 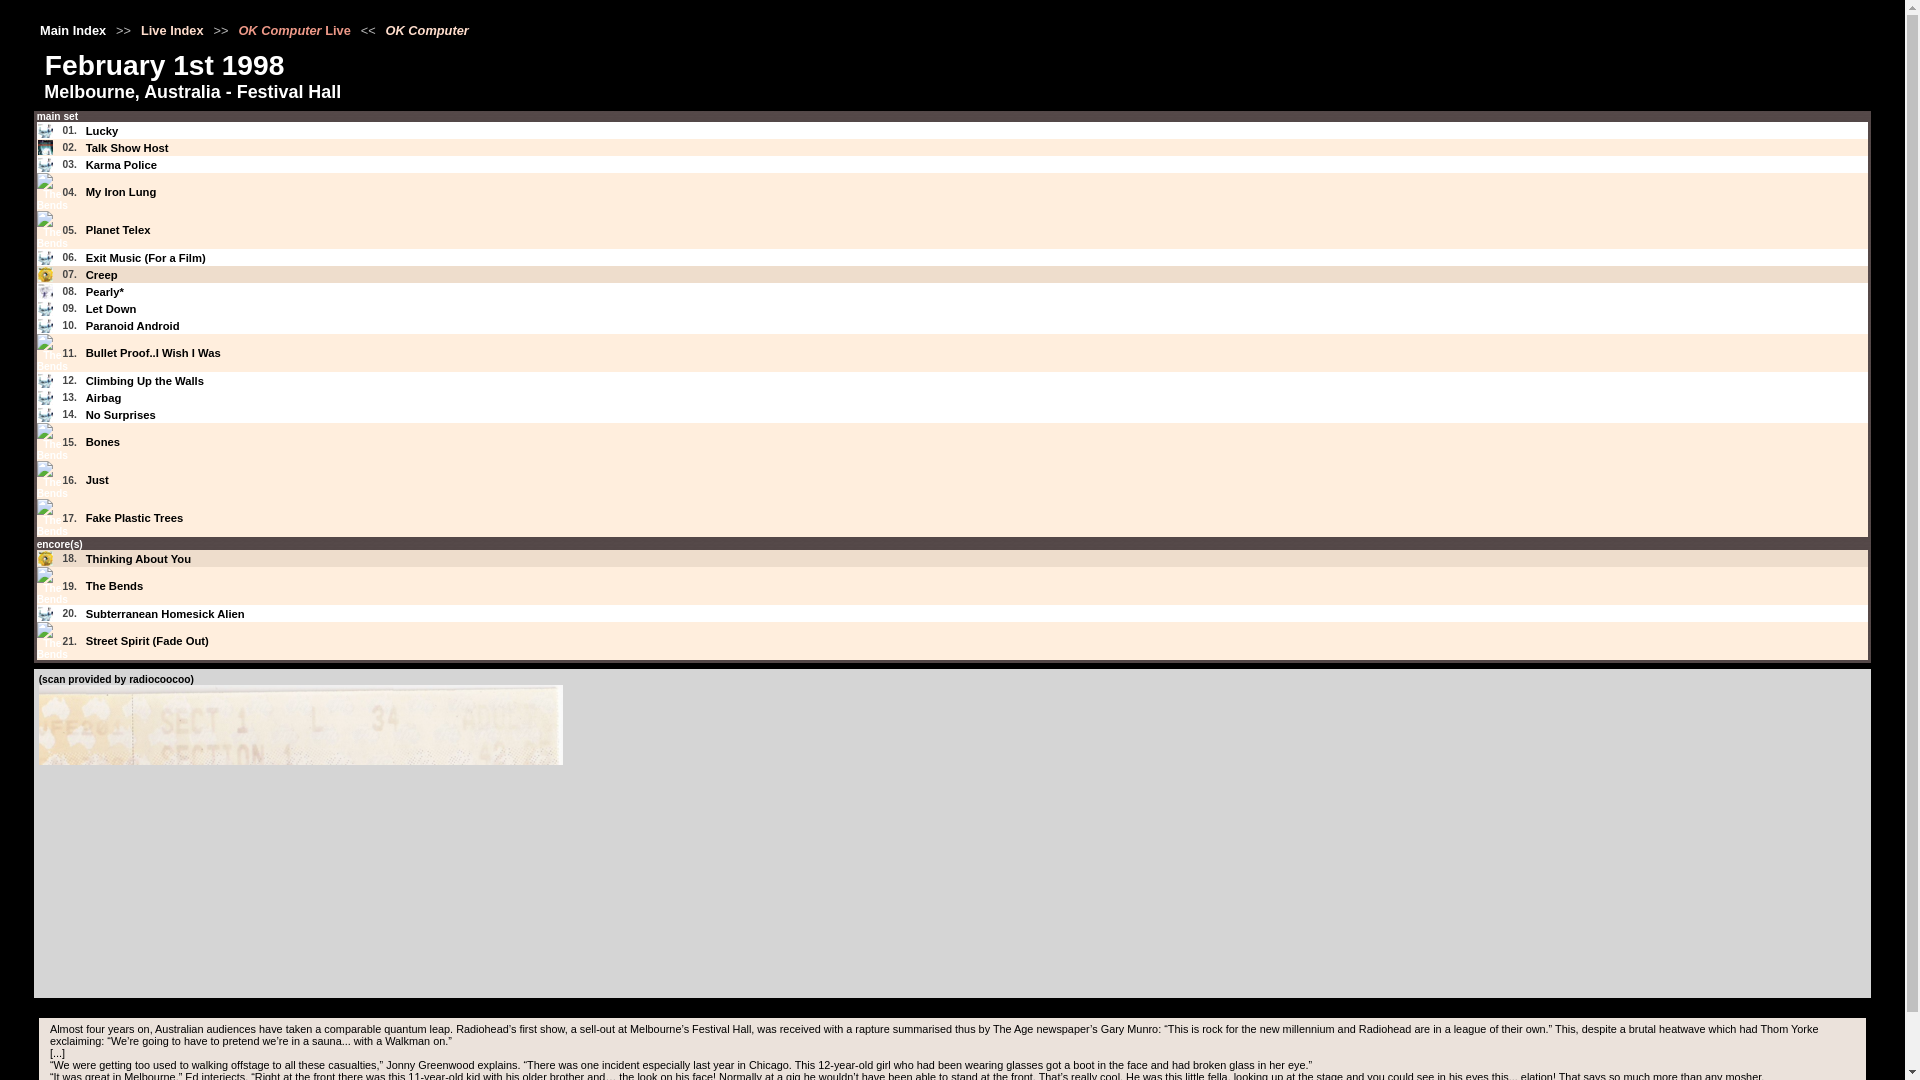 I want to click on Let Down, so click(x=111, y=309).